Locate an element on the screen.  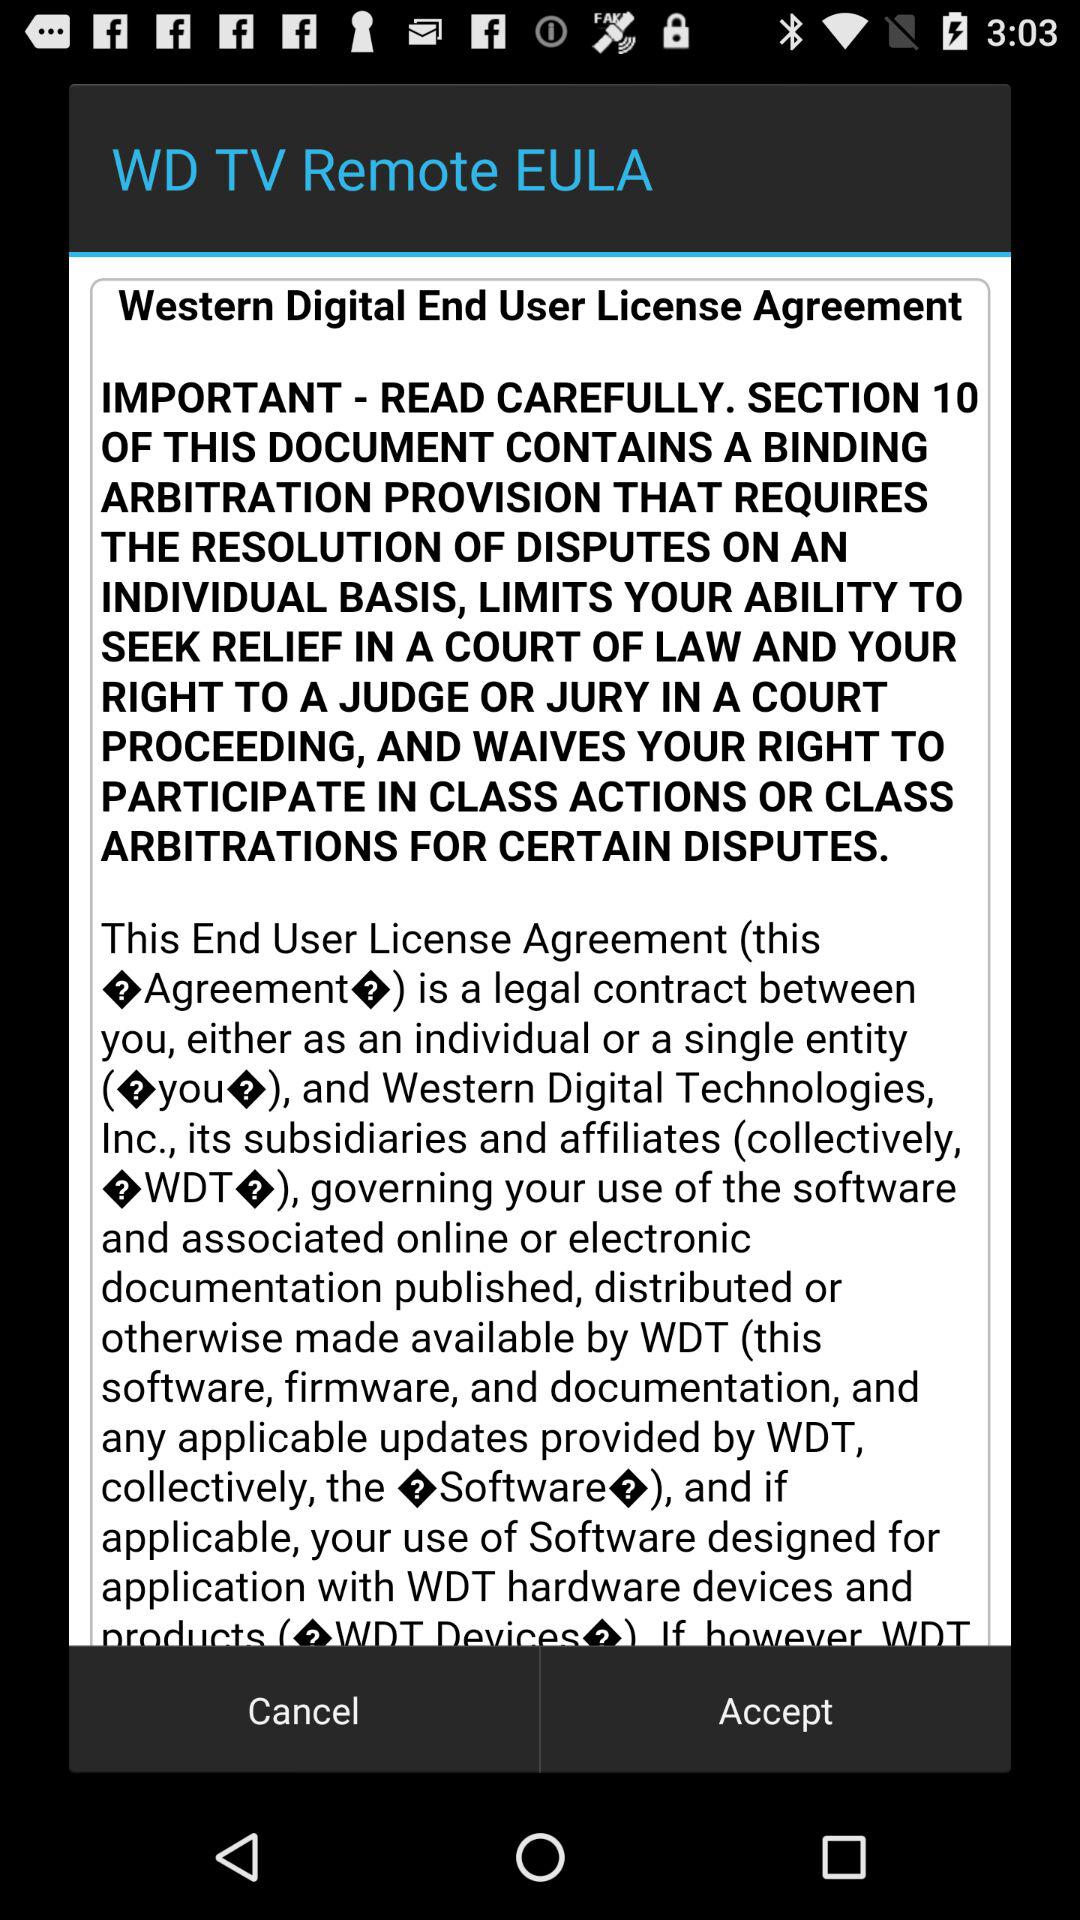
select agreement is located at coordinates (540, 951).